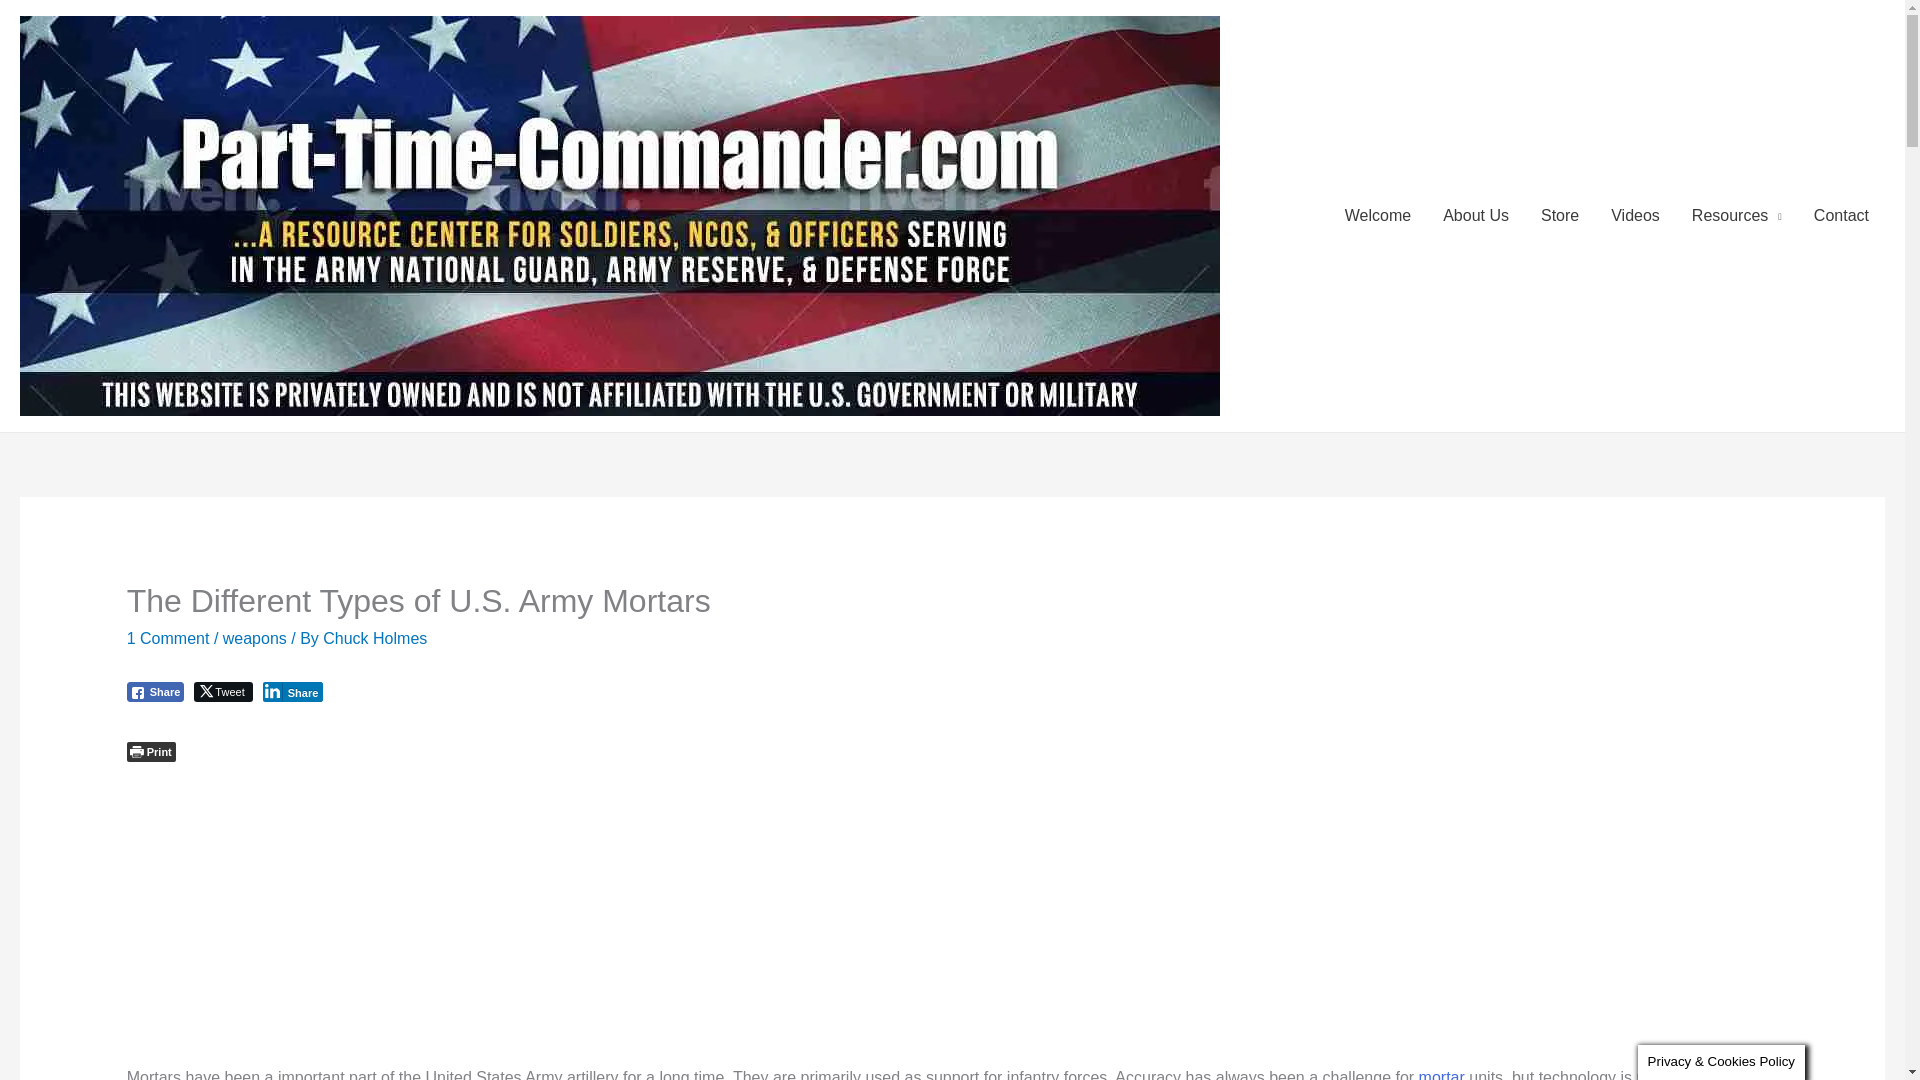 The height and width of the screenshot is (1080, 1920). I want to click on Tweet, so click(222, 692).